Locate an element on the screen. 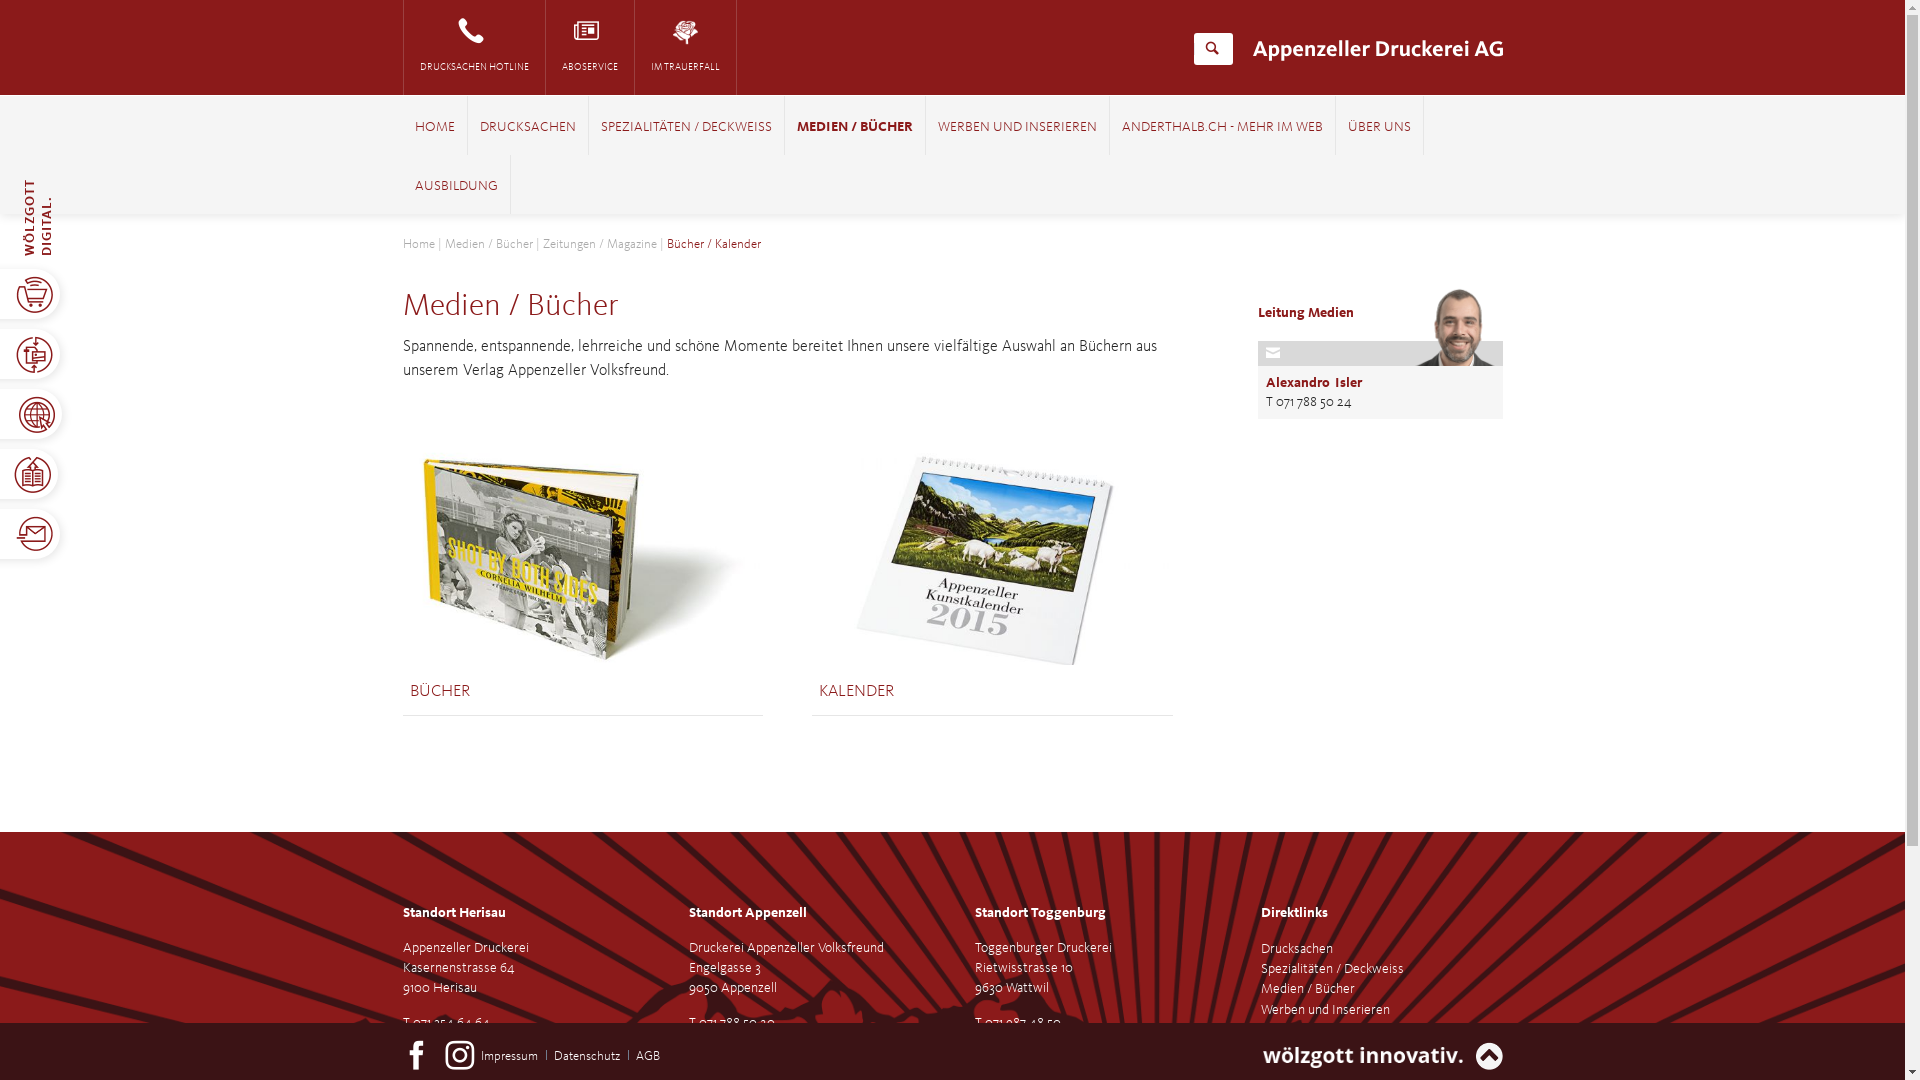 The width and height of the screenshot is (1920, 1080). ABOSERVICE is located at coordinates (590, 48).